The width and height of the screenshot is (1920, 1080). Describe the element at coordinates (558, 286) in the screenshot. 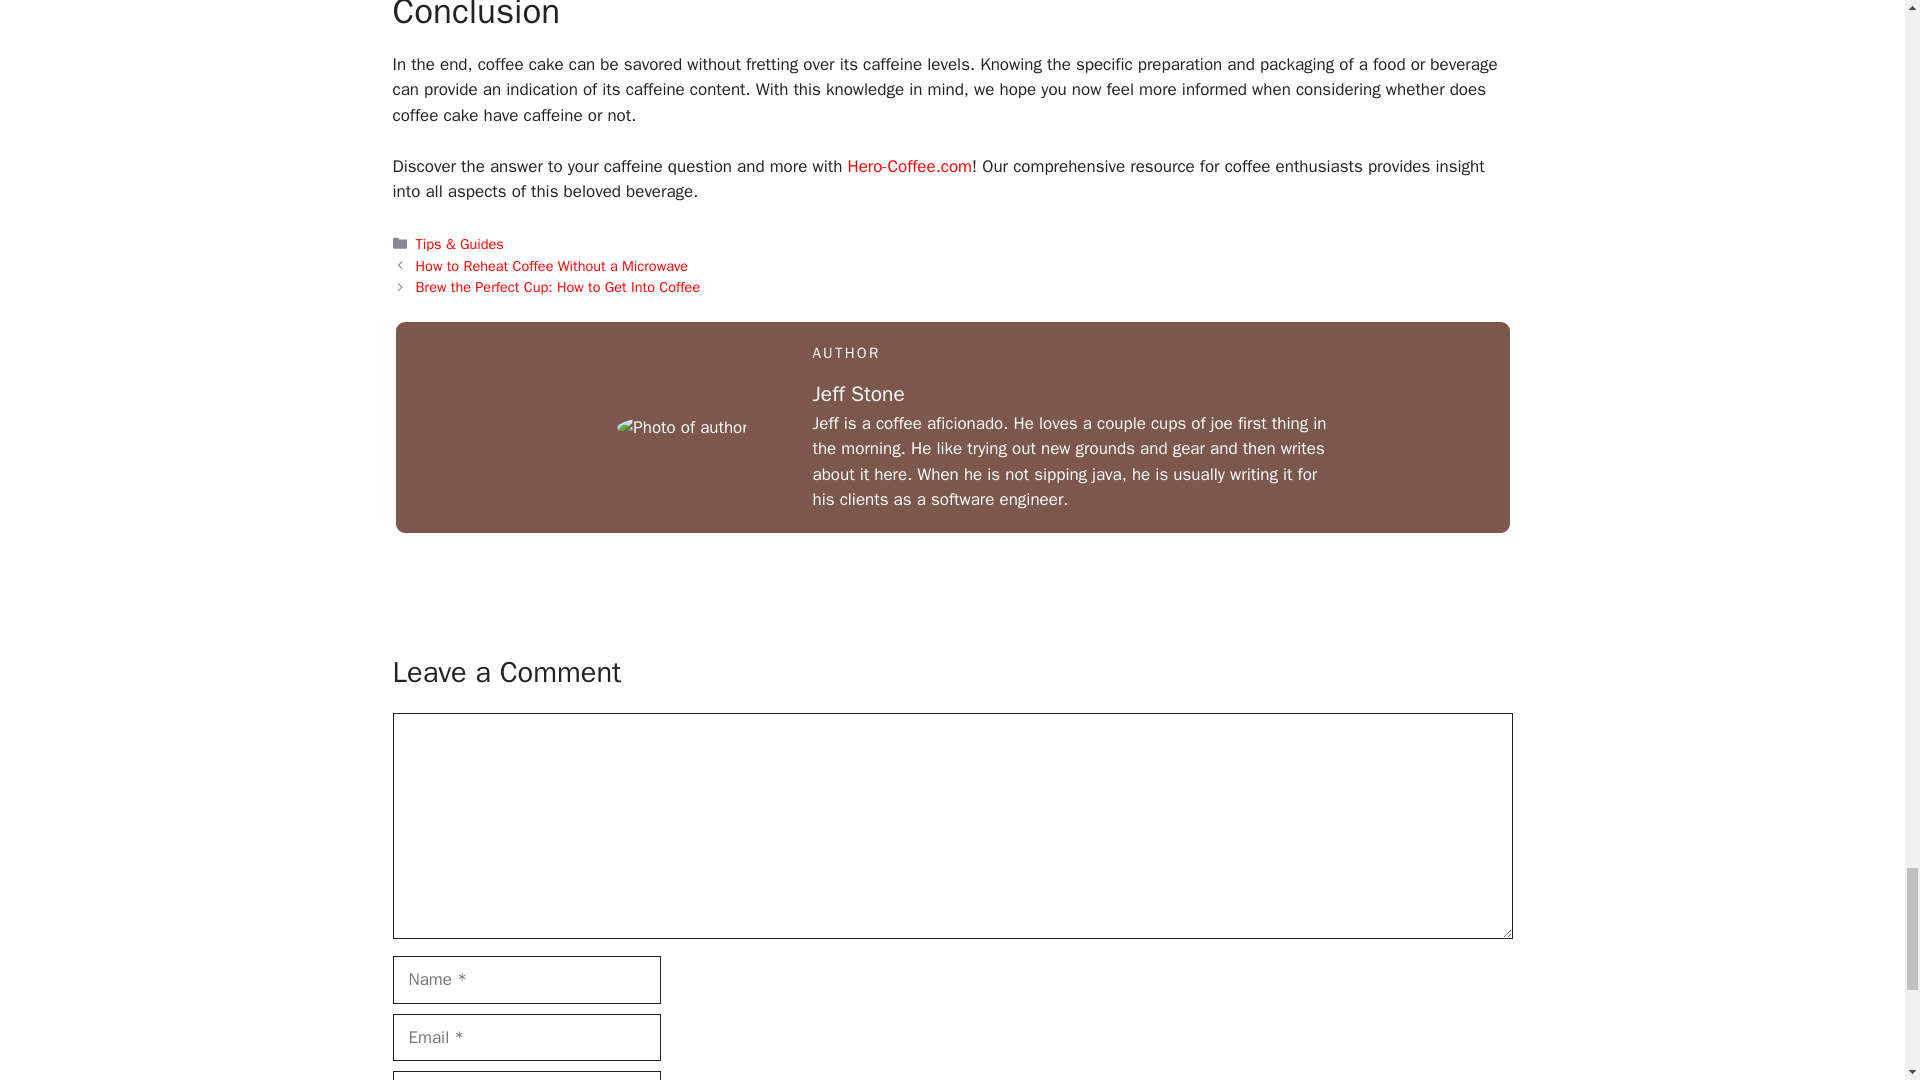

I see `Brew the Perfect Cup: How to Get Into Coffee` at that location.